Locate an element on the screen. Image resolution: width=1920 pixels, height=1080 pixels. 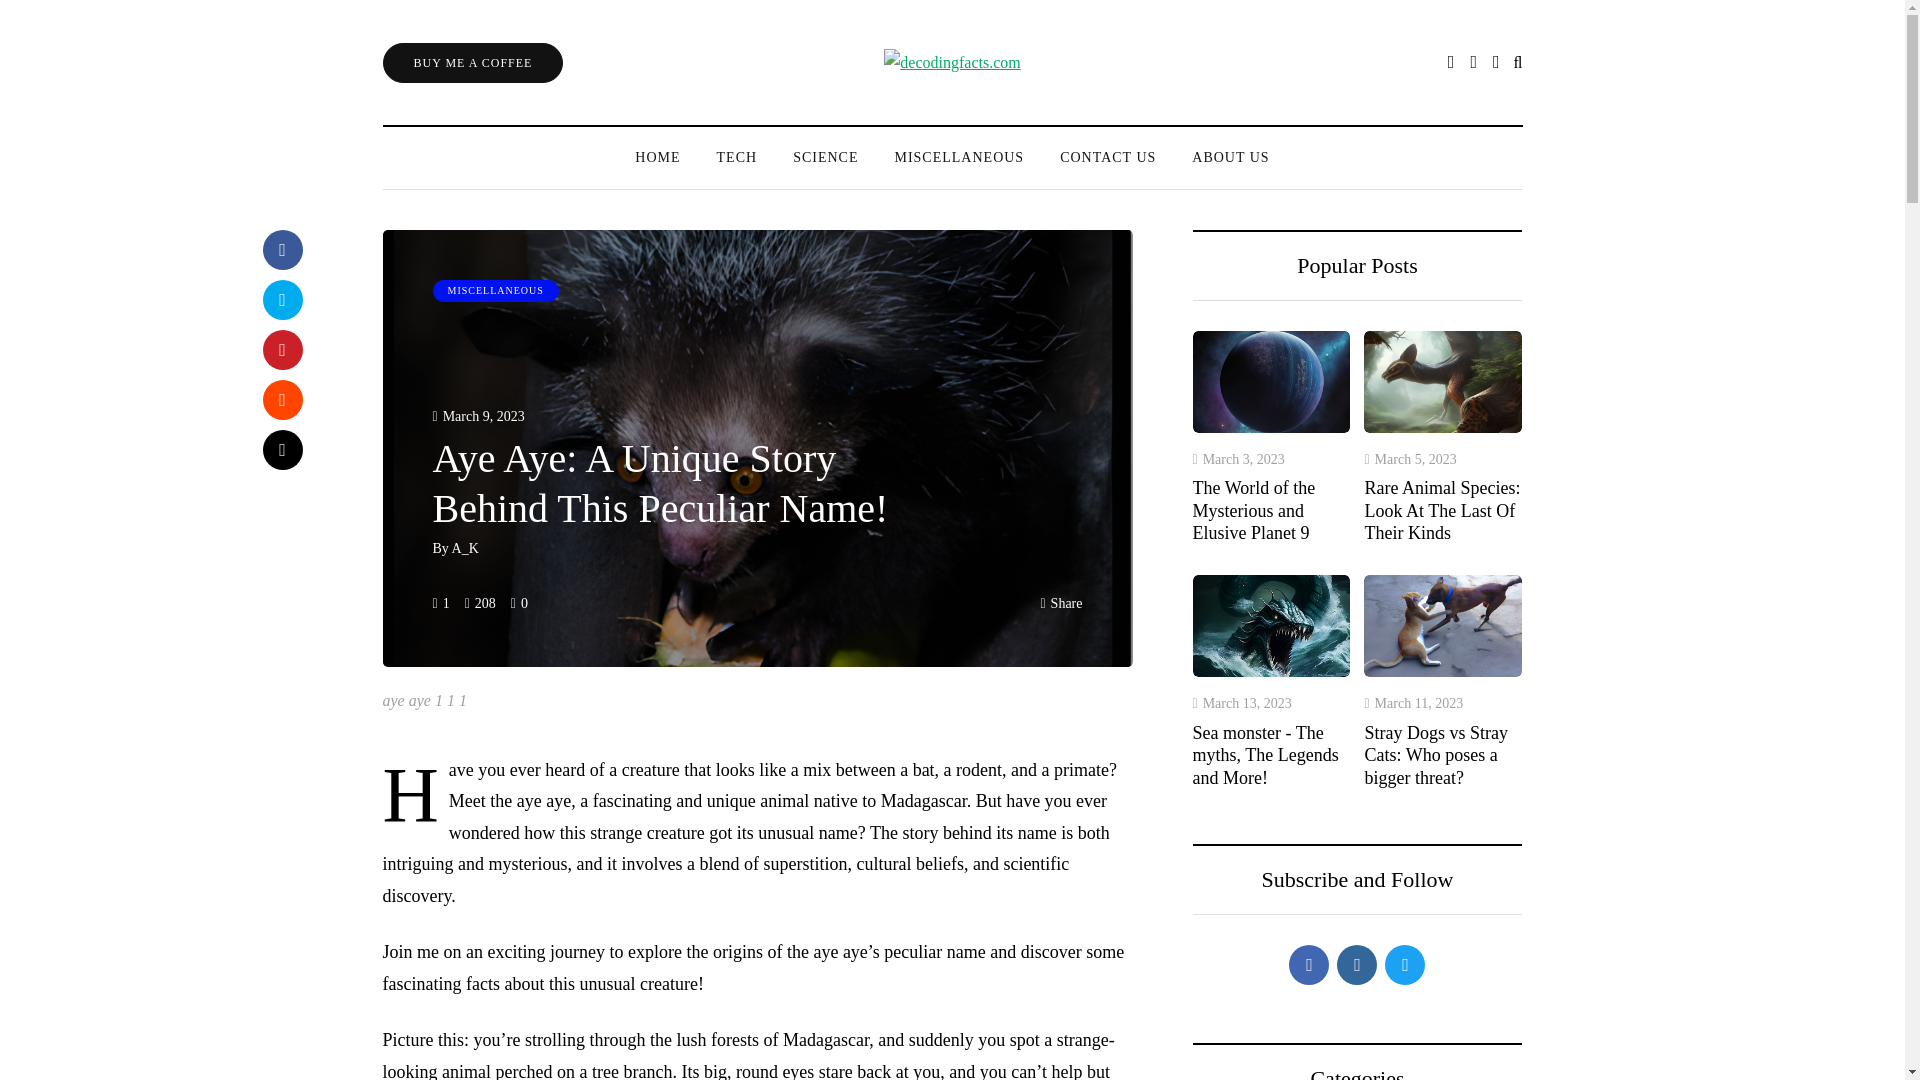
SCIENCE is located at coordinates (825, 157).